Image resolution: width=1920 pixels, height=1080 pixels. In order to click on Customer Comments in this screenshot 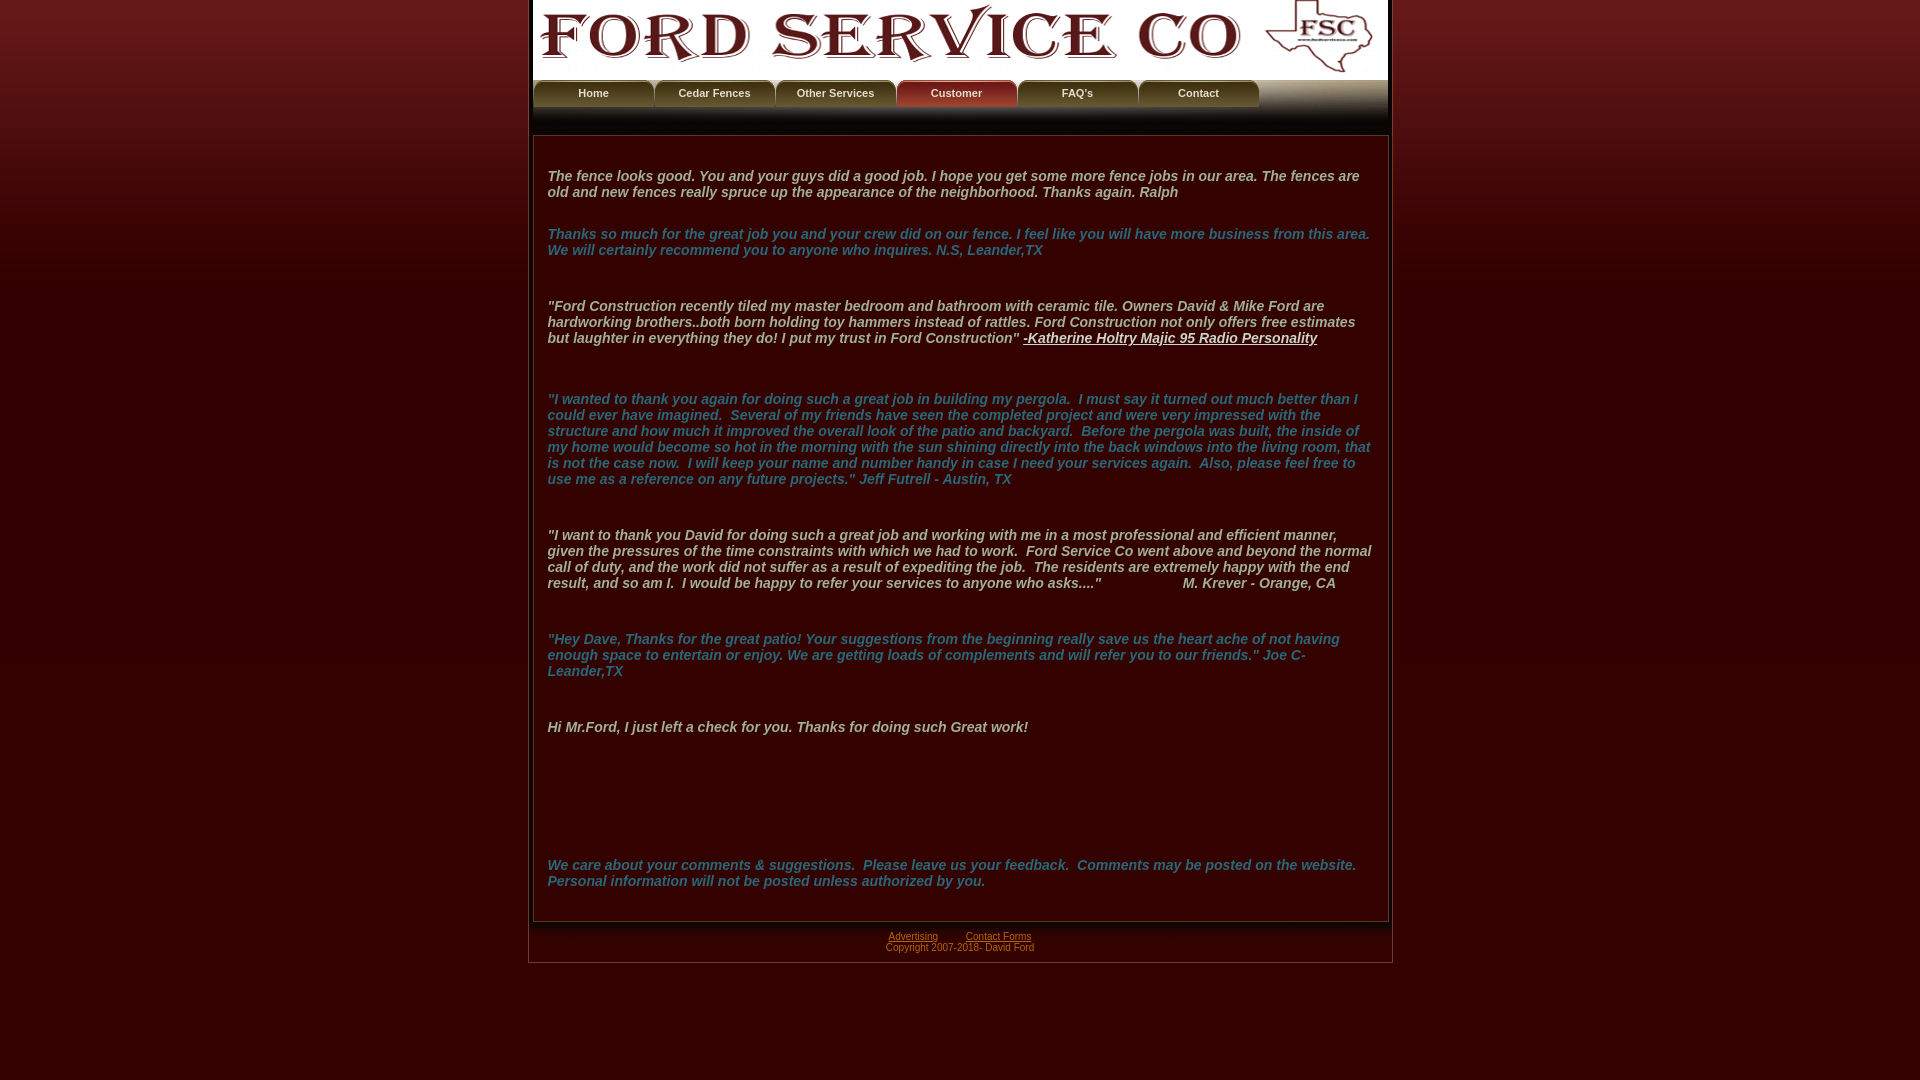, I will do `click(956, 92)`.